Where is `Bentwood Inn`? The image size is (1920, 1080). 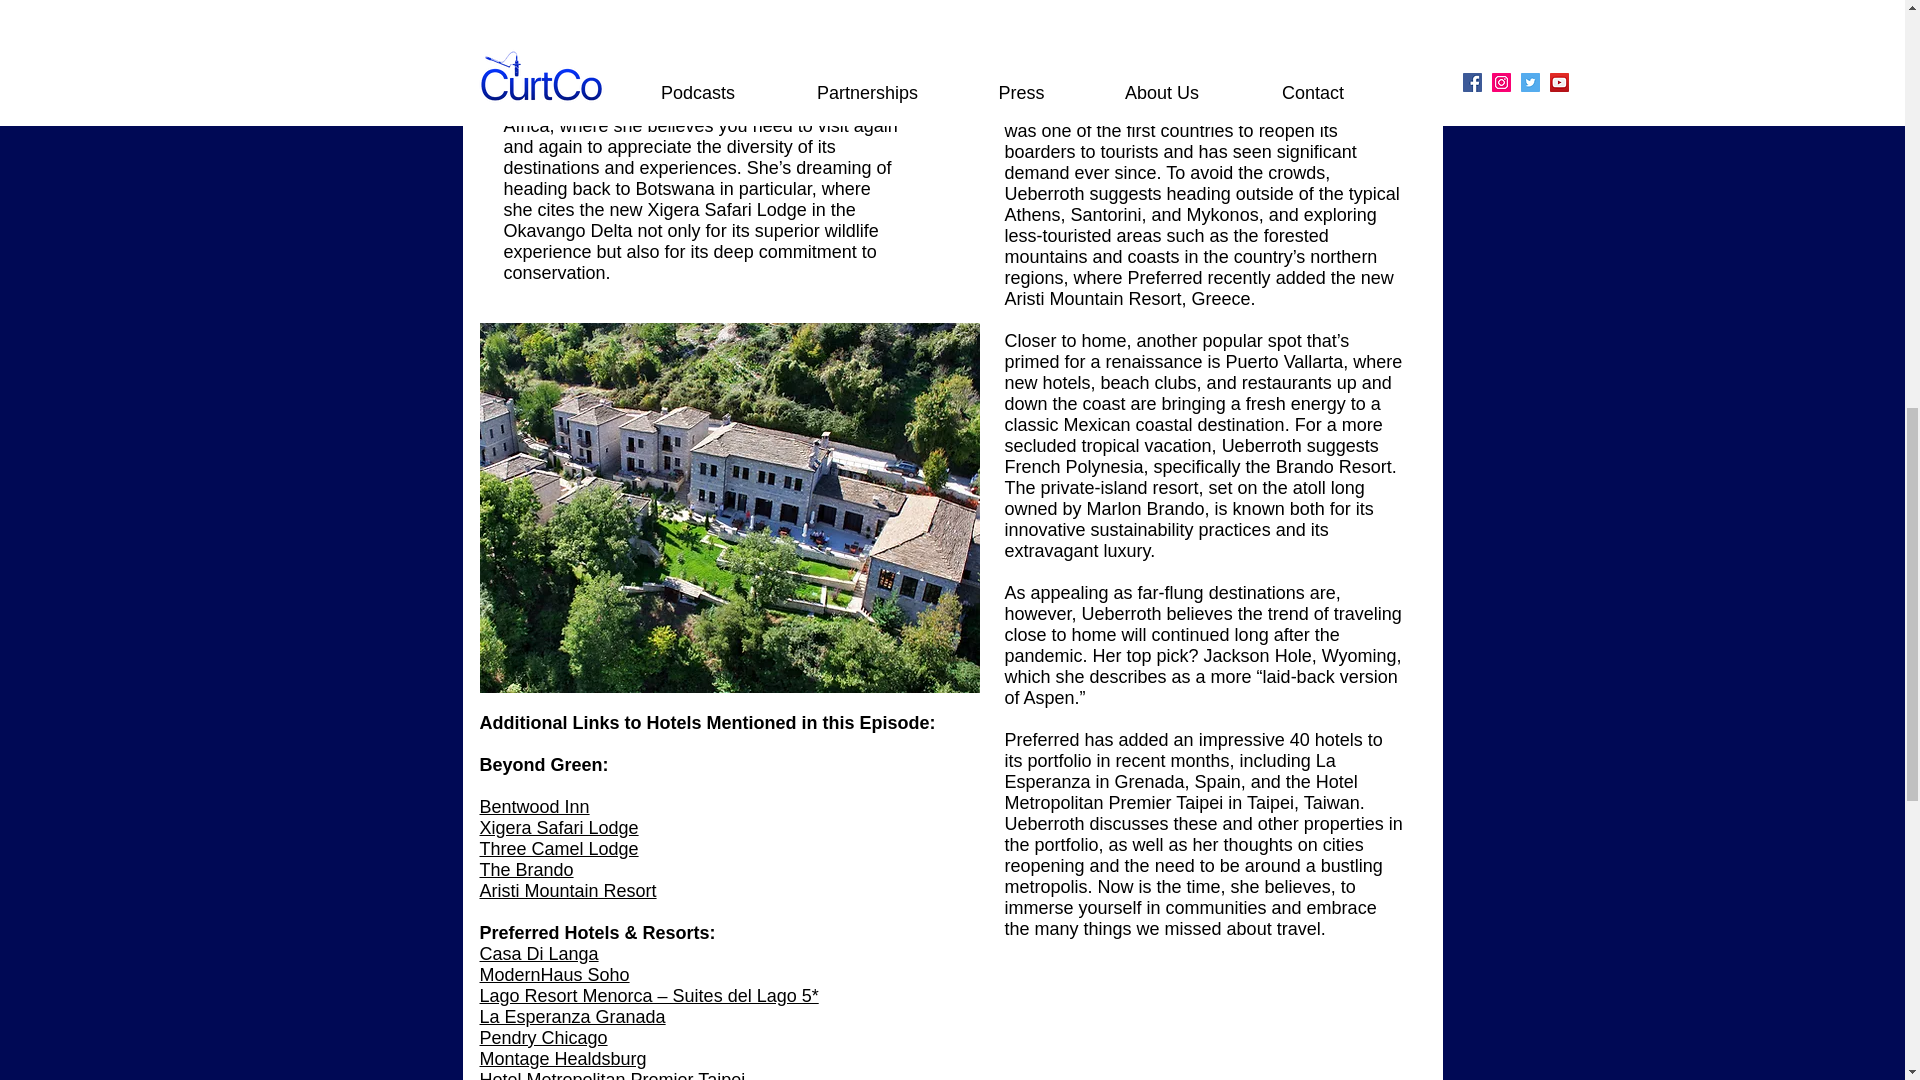 Bentwood Inn is located at coordinates (534, 806).